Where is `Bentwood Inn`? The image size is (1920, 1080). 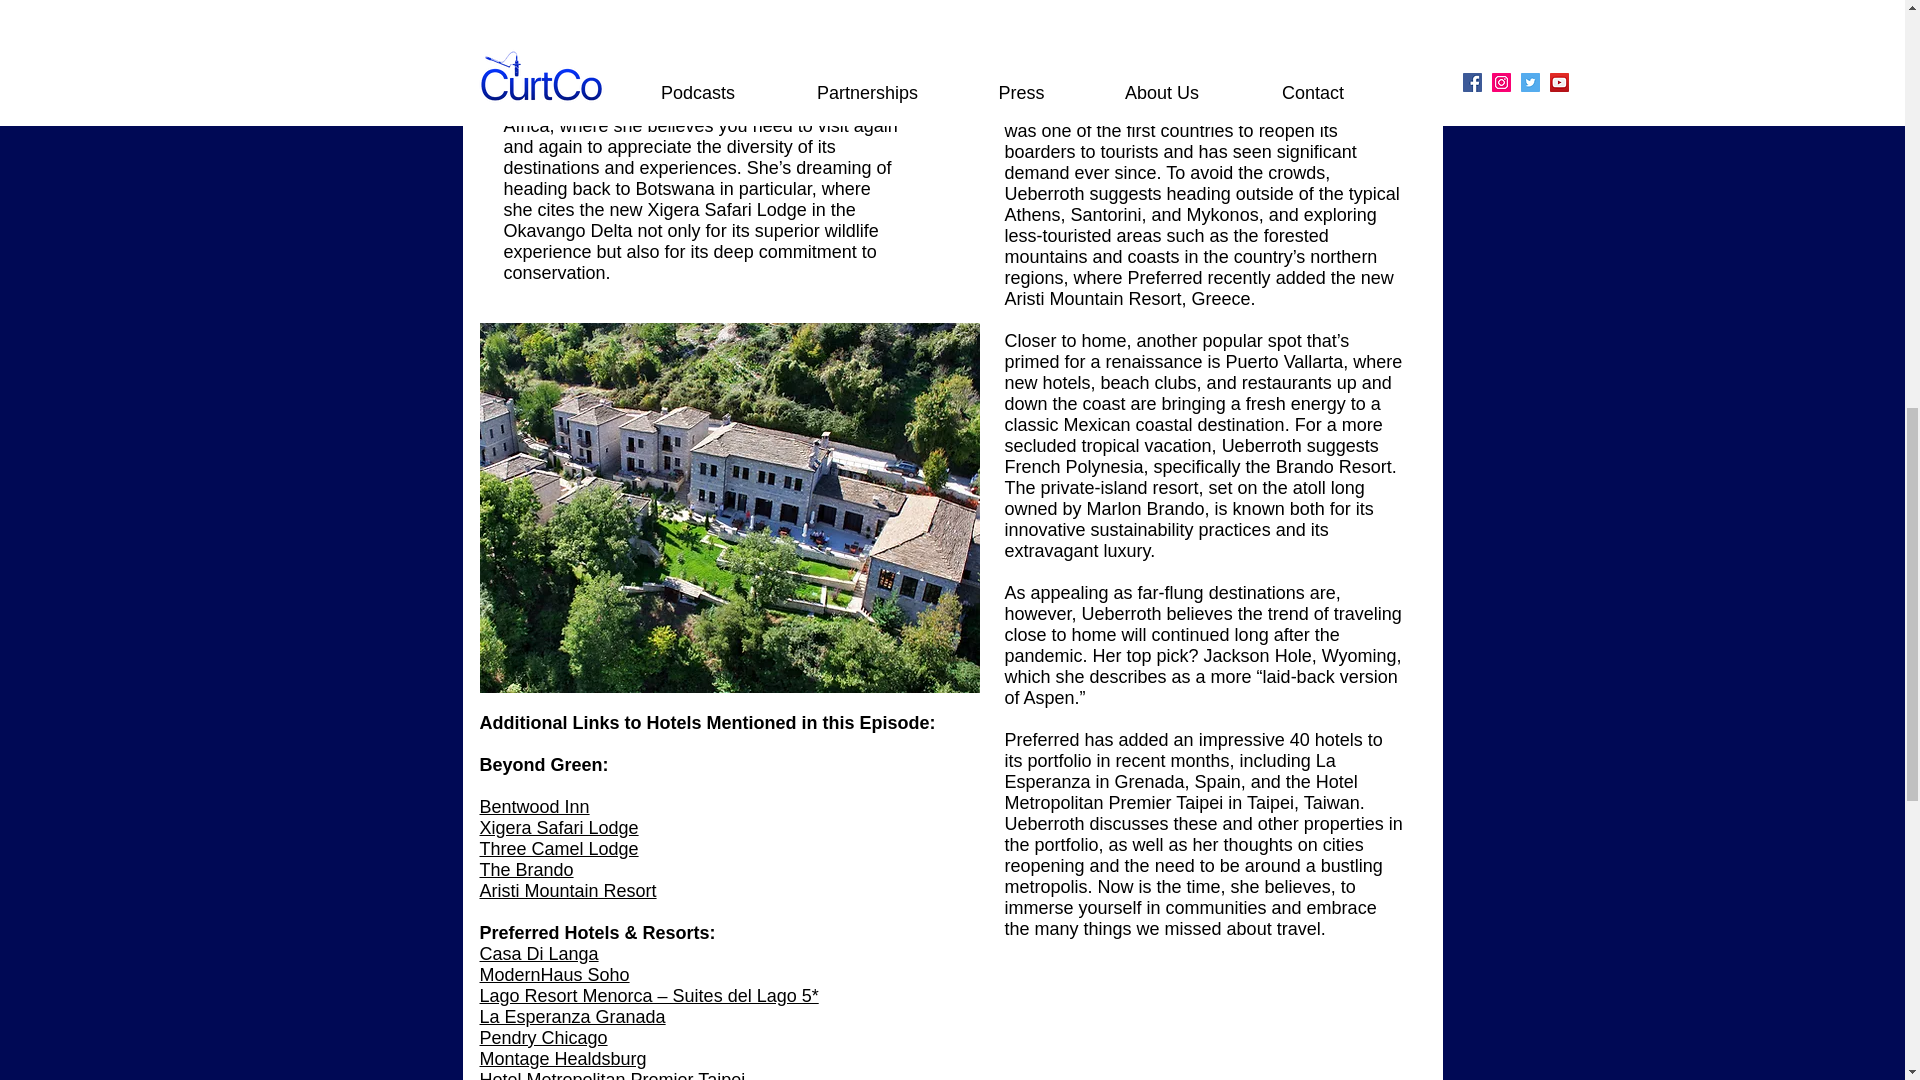 Bentwood Inn is located at coordinates (534, 806).